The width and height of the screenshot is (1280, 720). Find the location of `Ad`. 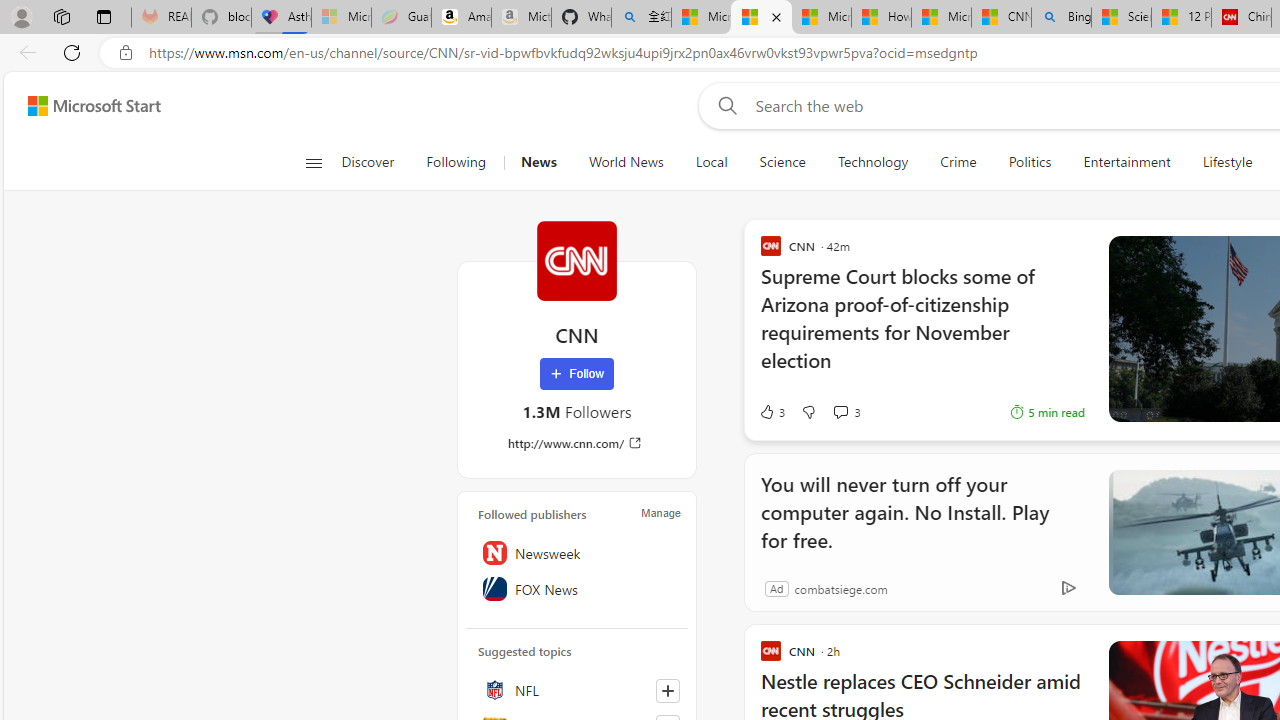

Ad is located at coordinates (776, 588).